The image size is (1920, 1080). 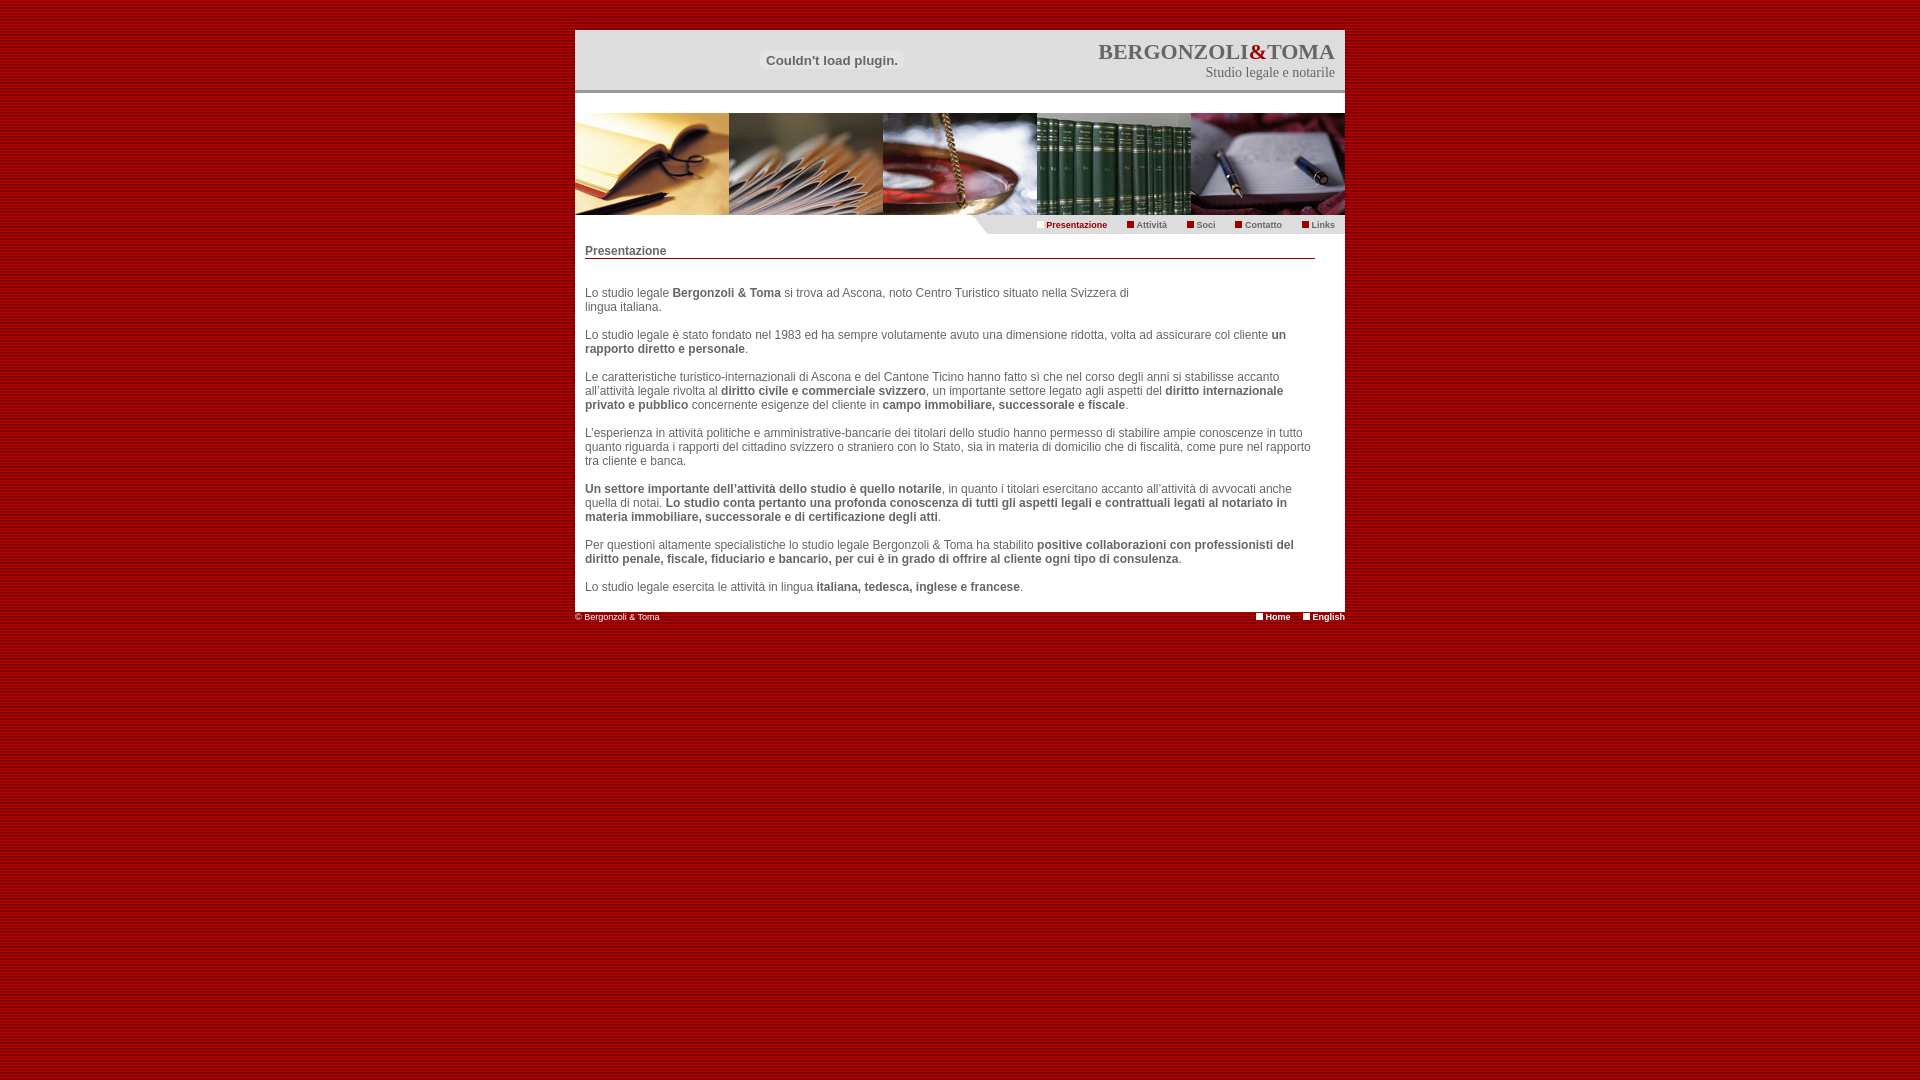 What do you see at coordinates (1264, 225) in the screenshot?
I see `Contatto` at bounding box center [1264, 225].